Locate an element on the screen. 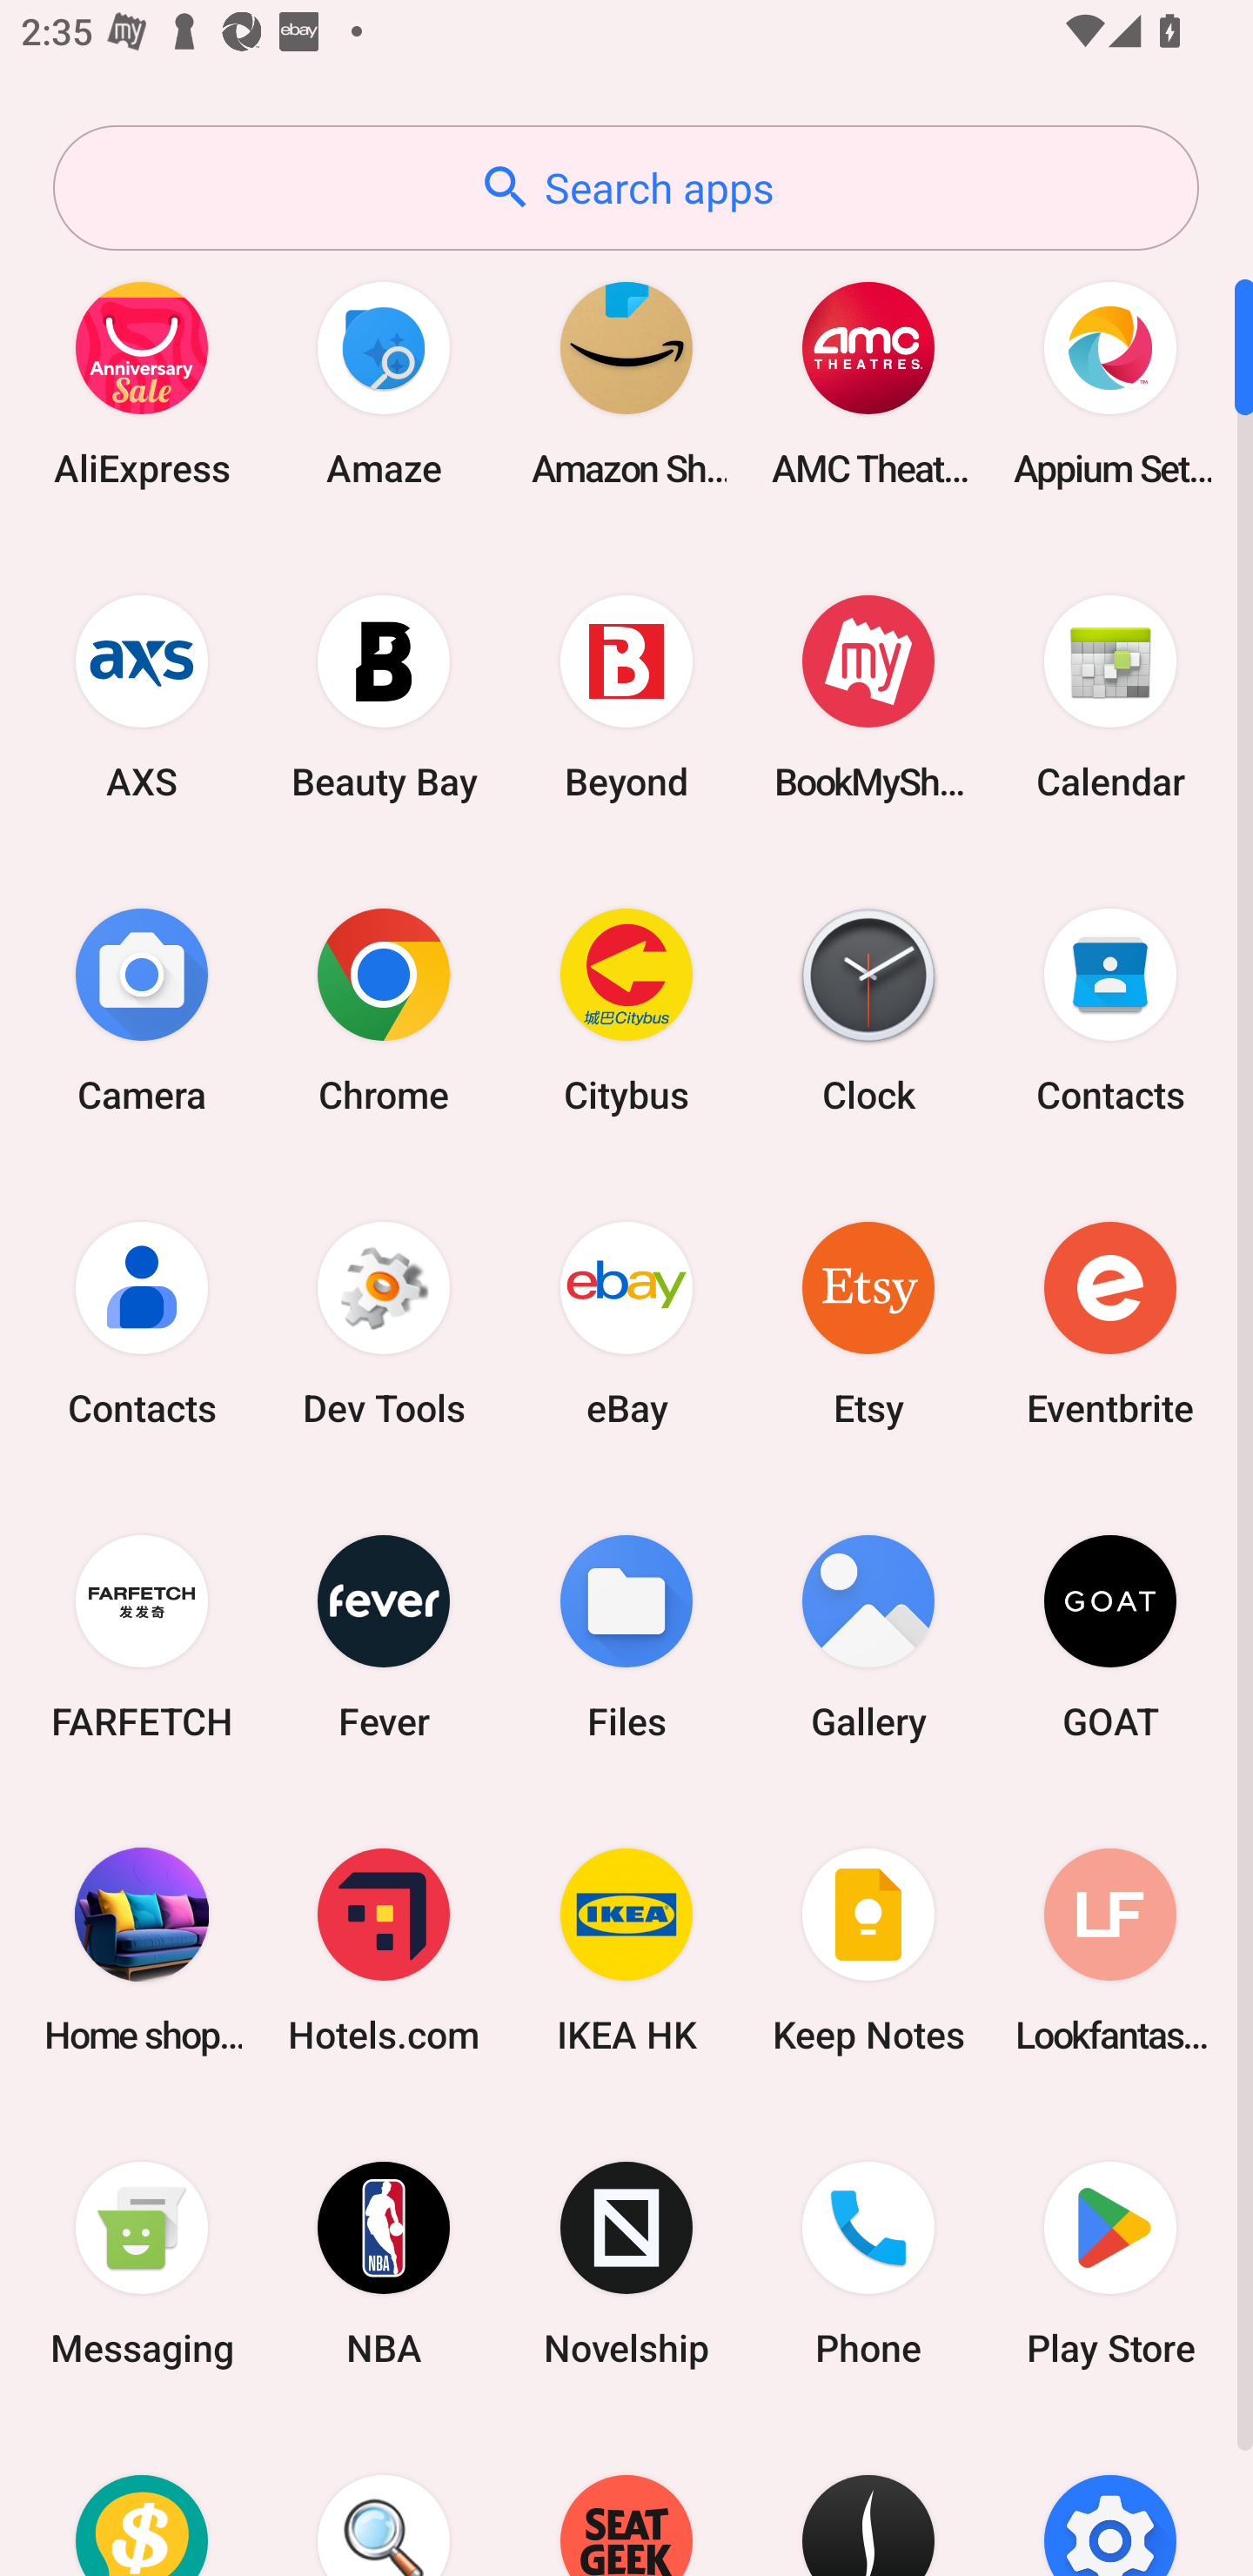 The image size is (1253, 2576). Play Store is located at coordinates (1110, 2264).